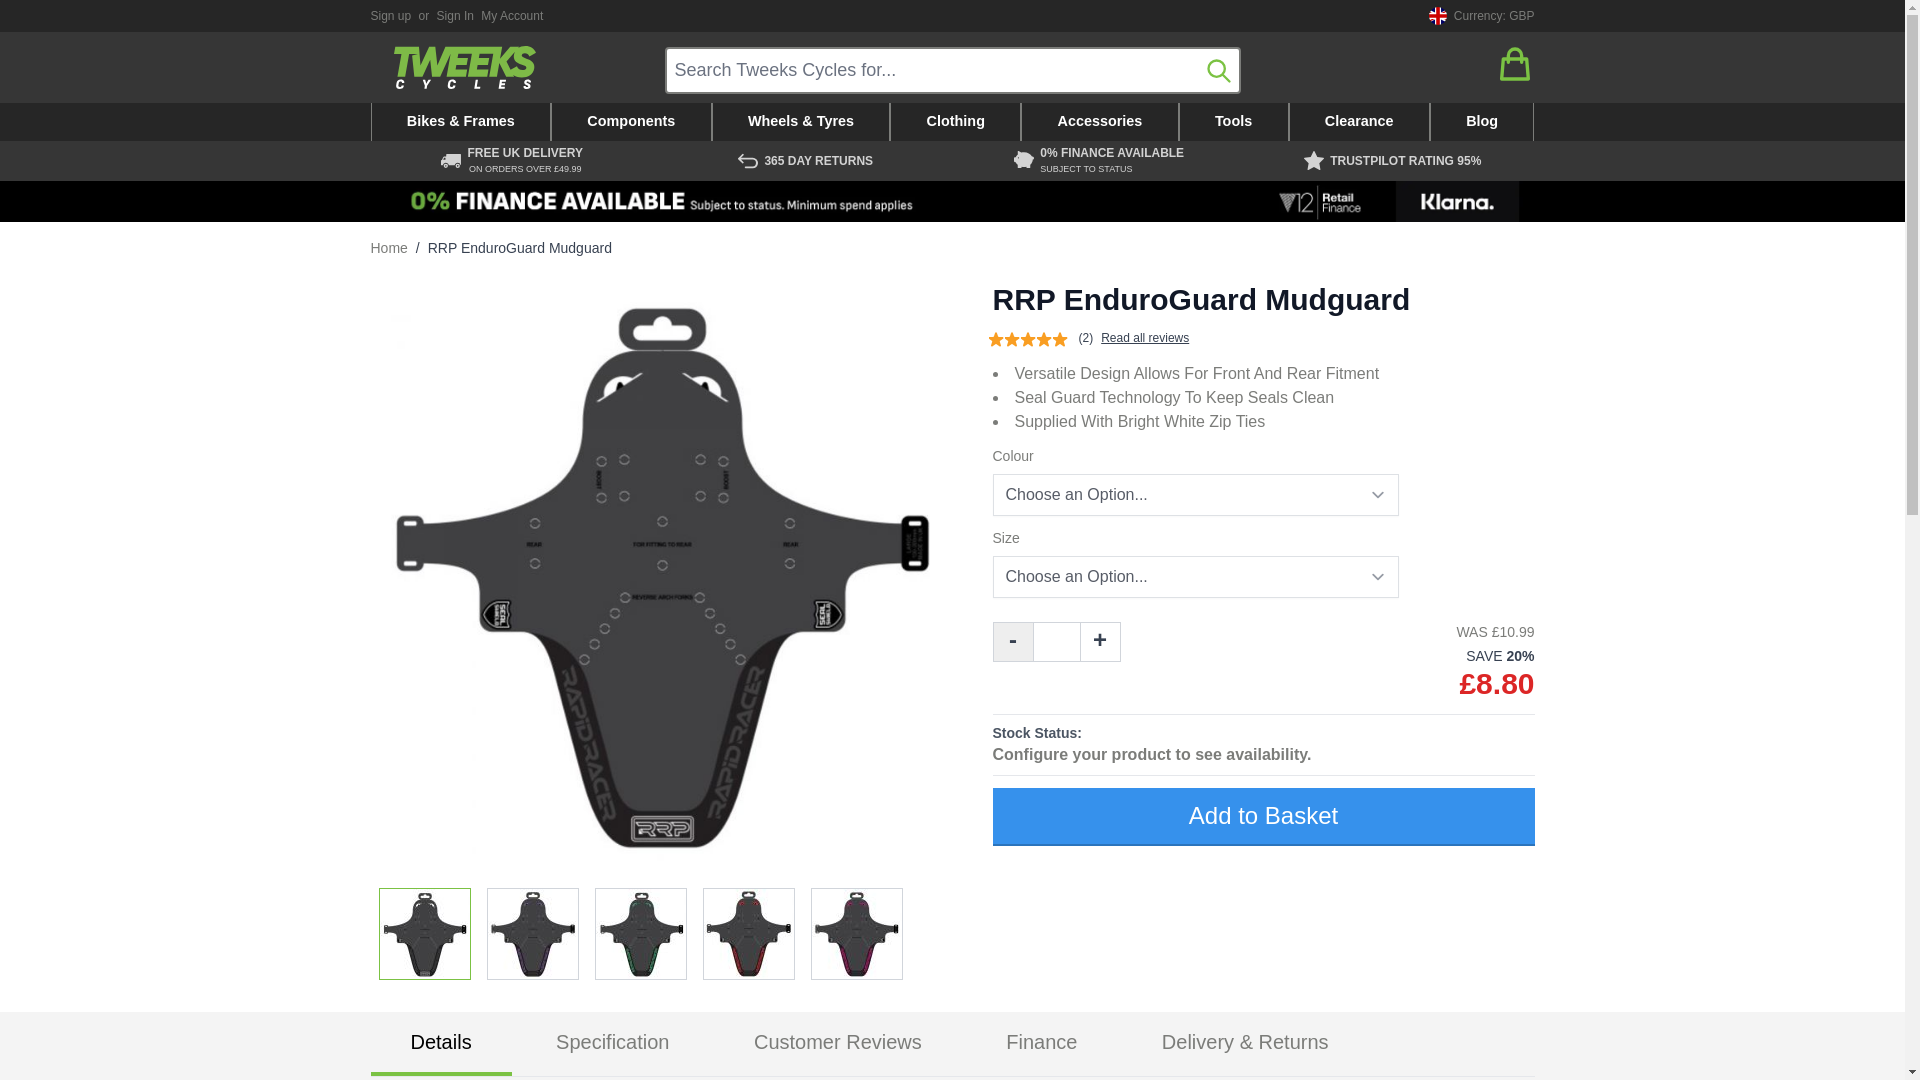 The height and width of the screenshot is (1080, 1920). Describe the element at coordinates (1478, 16) in the screenshot. I see `Currency: GBP` at that location.